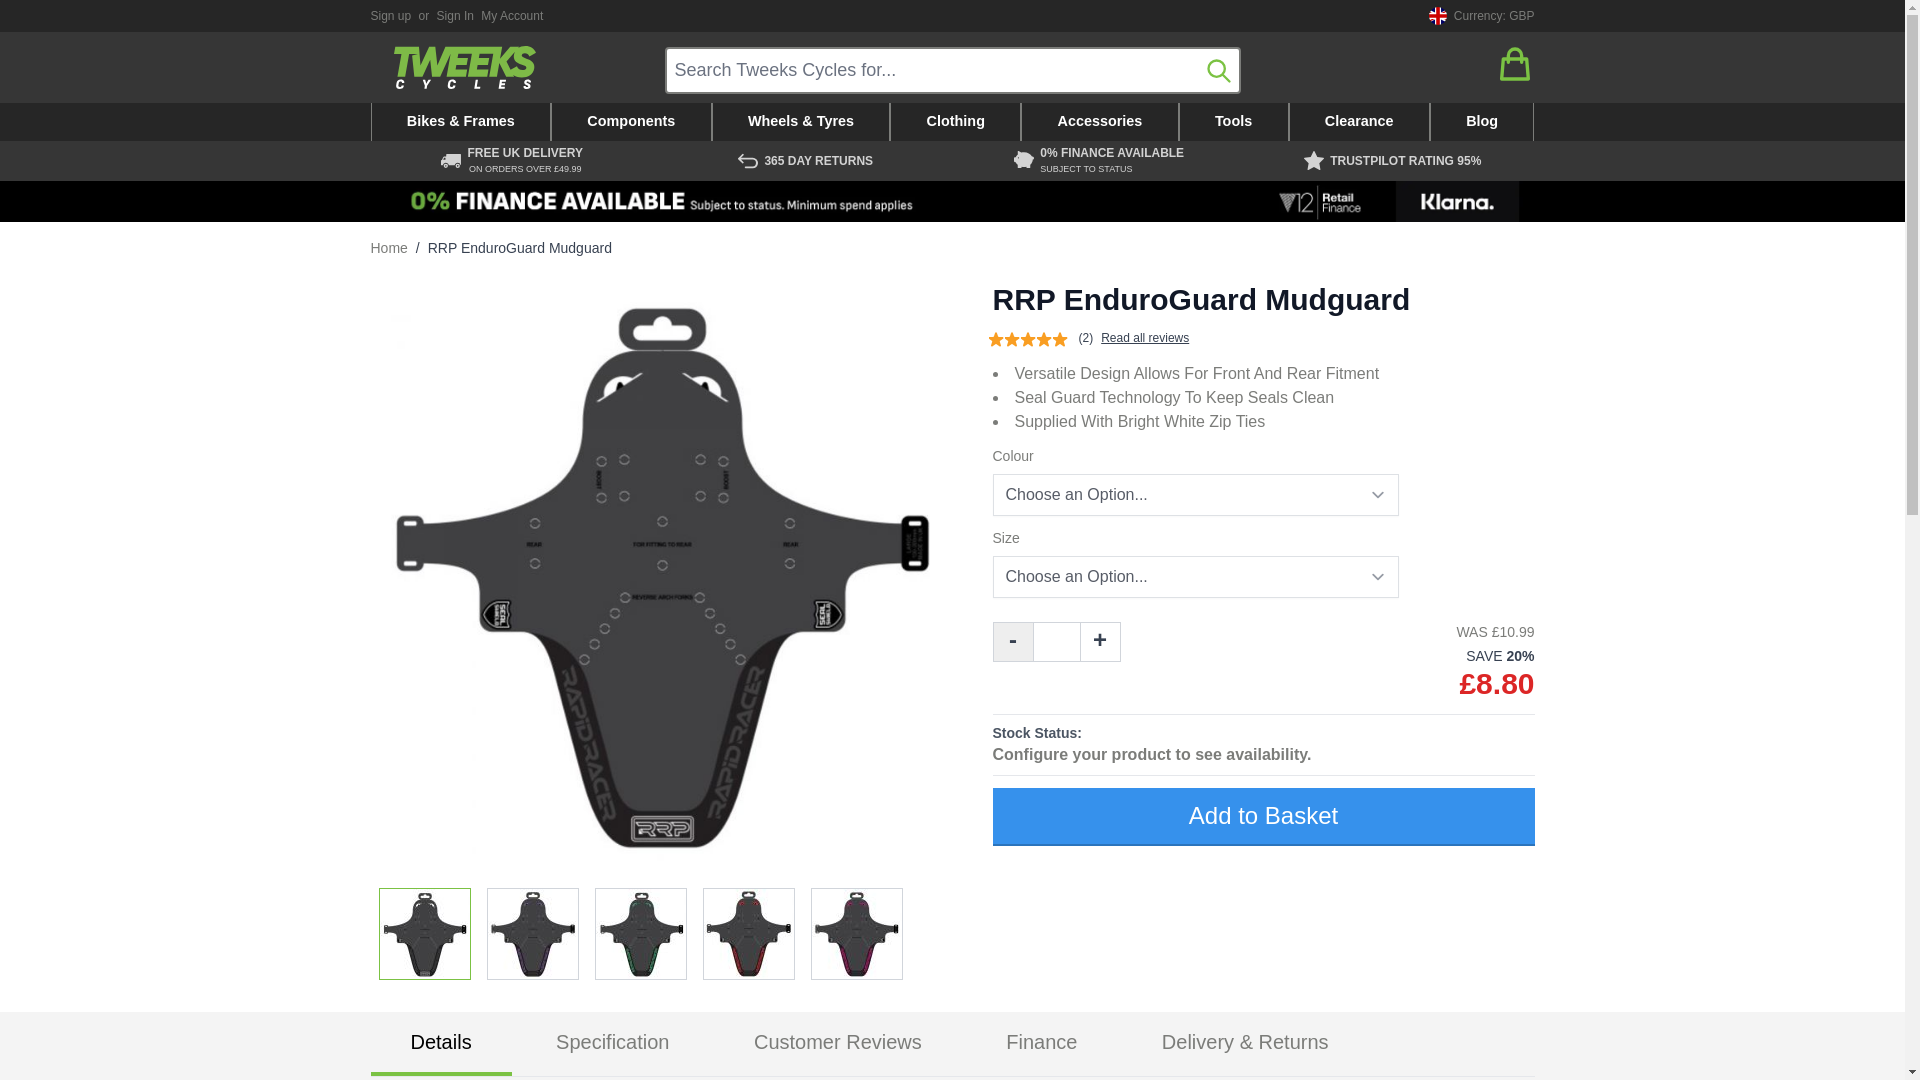 The height and width of the screenshot is (1080, 1920). Describe the element at coordinates (1478, 16) in the screenshot. I see `Currency: GBP` at that location.